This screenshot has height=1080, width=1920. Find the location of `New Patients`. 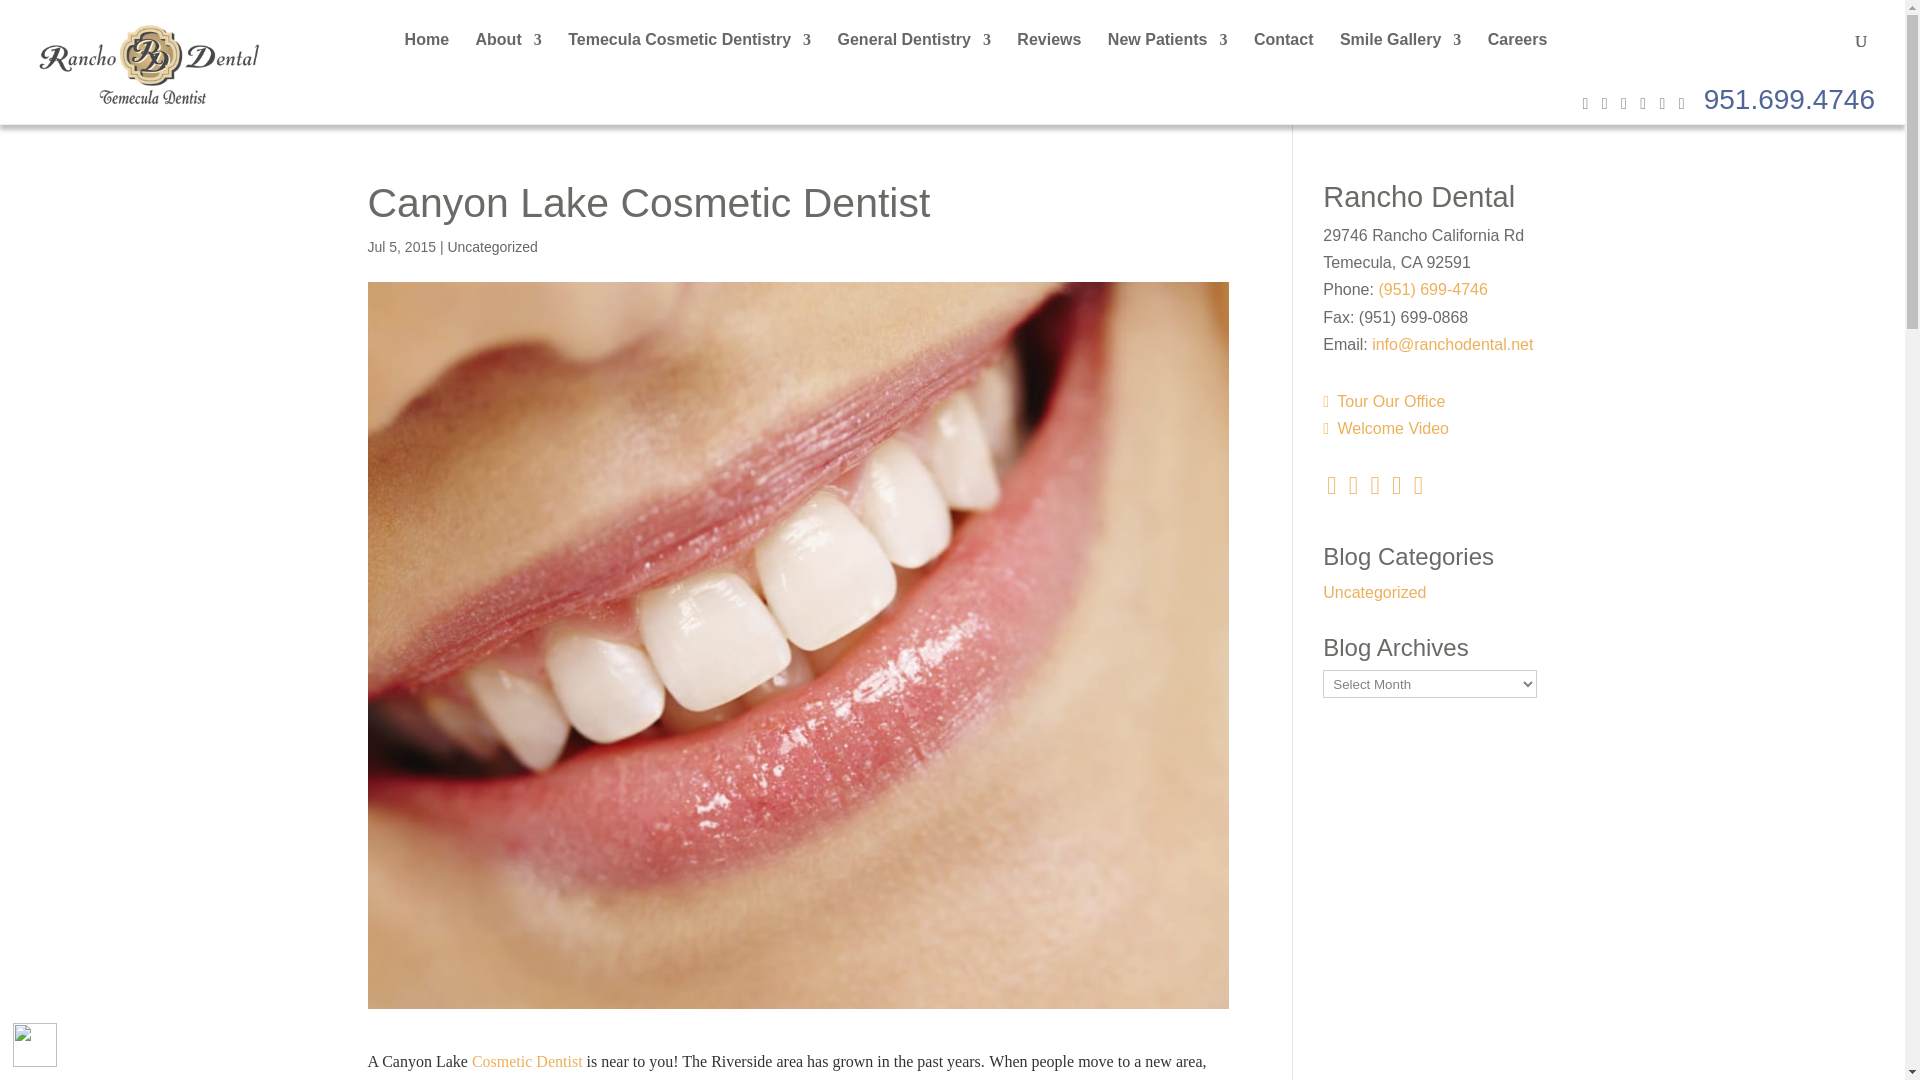

New Patients is located at coordinates (1168, 56).